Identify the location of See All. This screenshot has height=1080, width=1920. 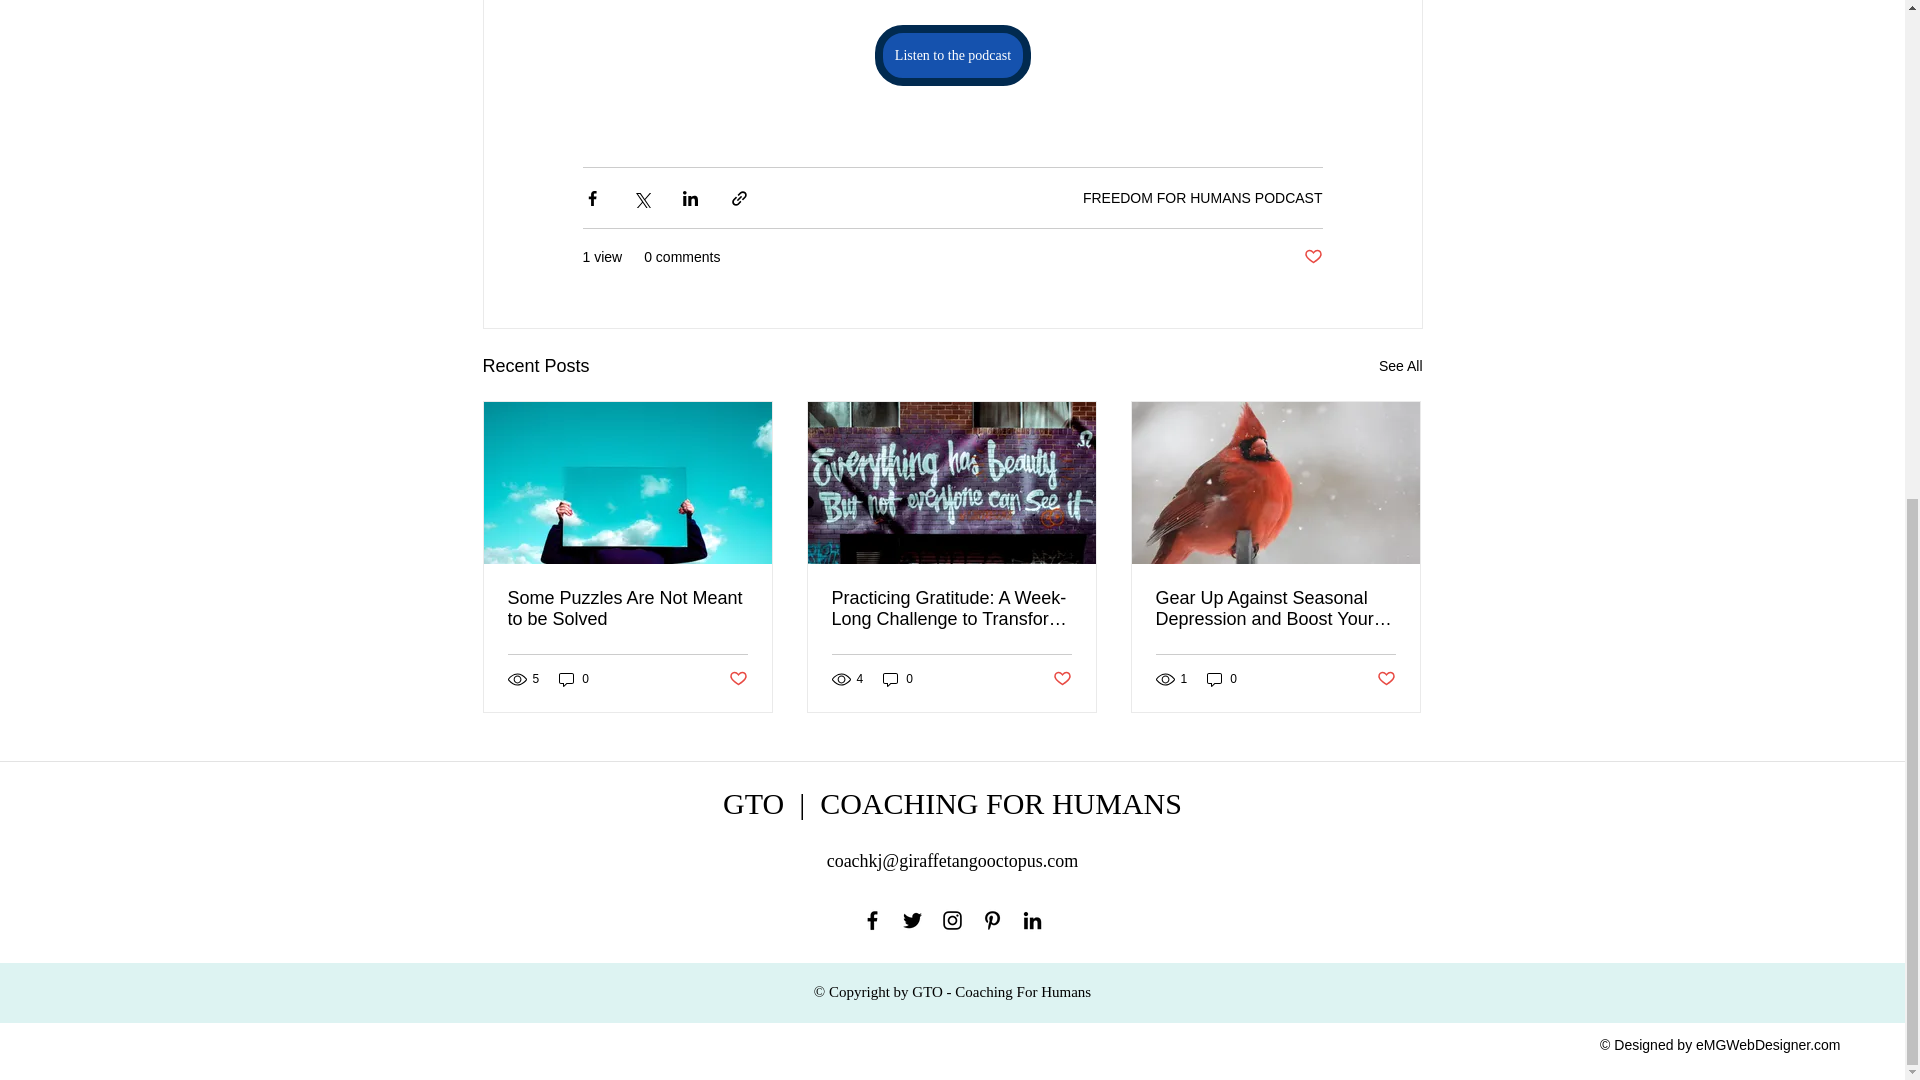
(1400, 366).